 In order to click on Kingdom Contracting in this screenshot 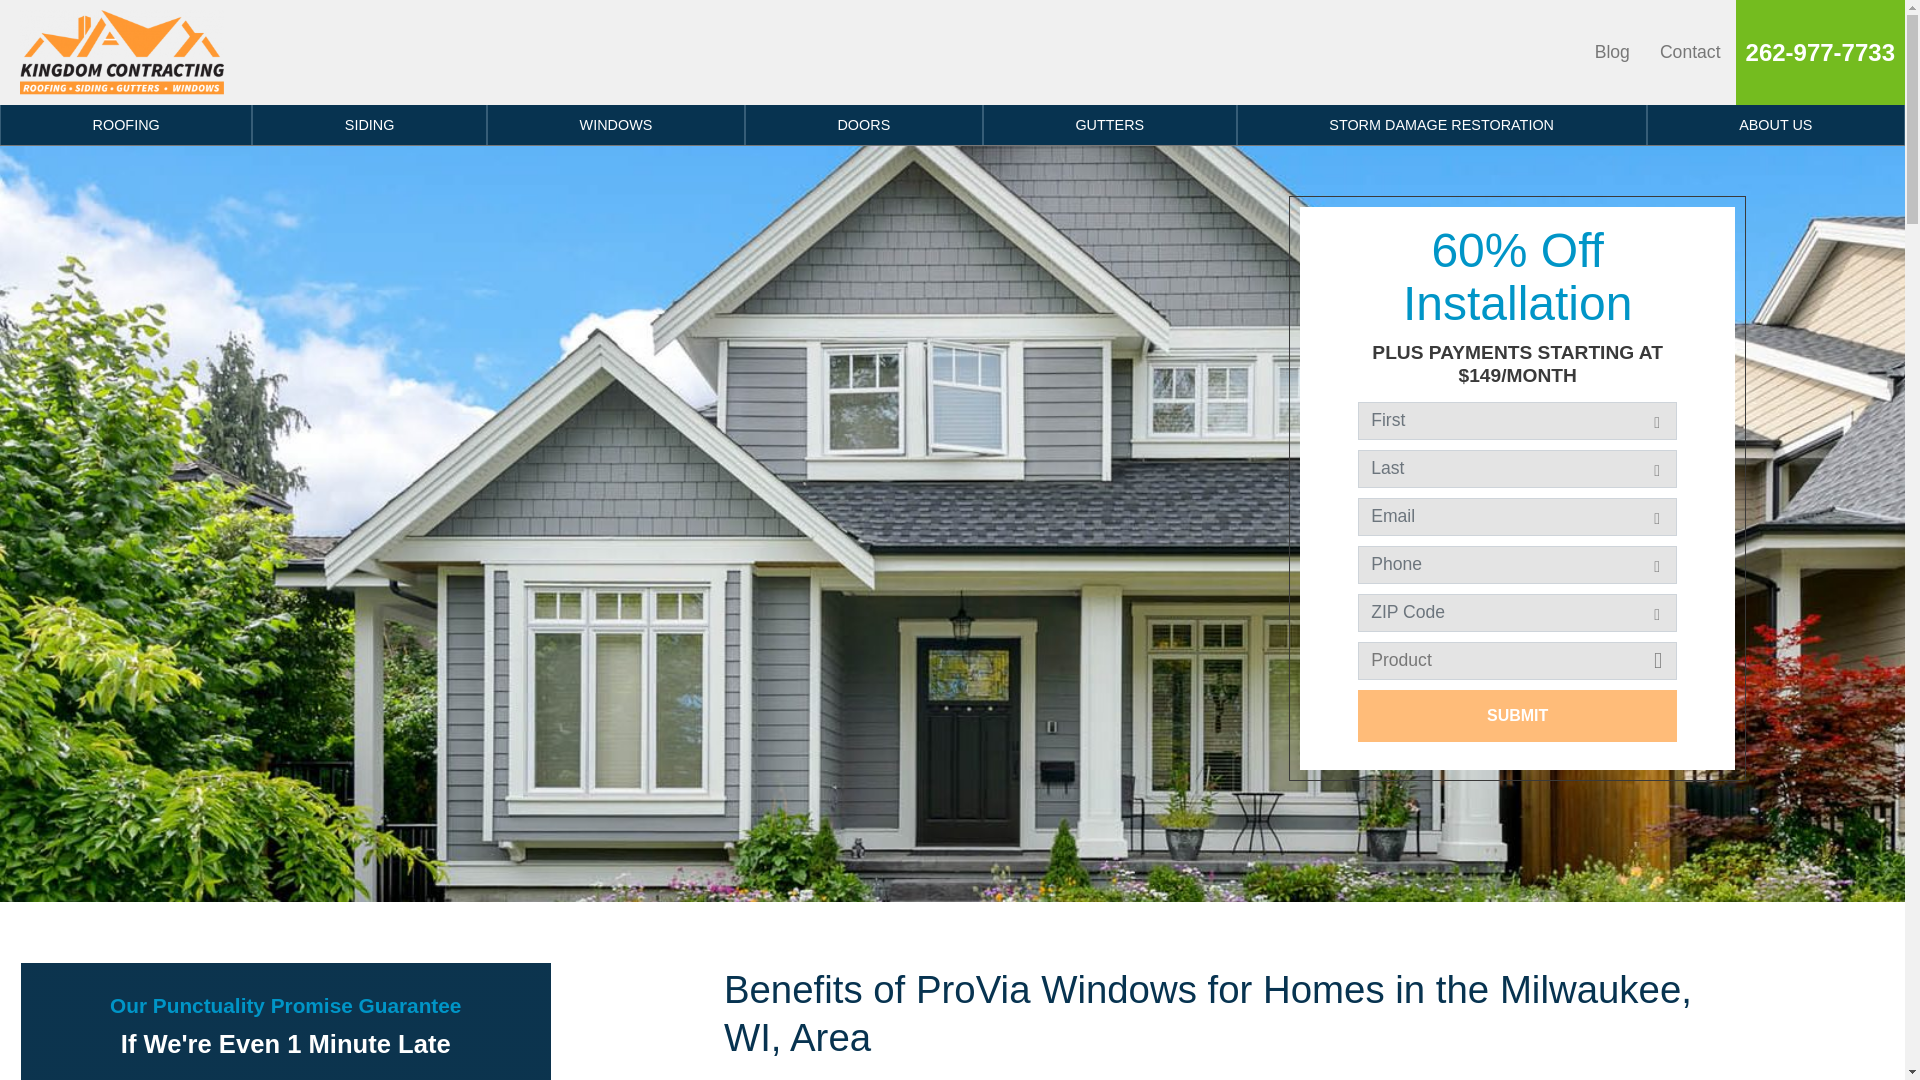, I will do `click(122, 52)`.